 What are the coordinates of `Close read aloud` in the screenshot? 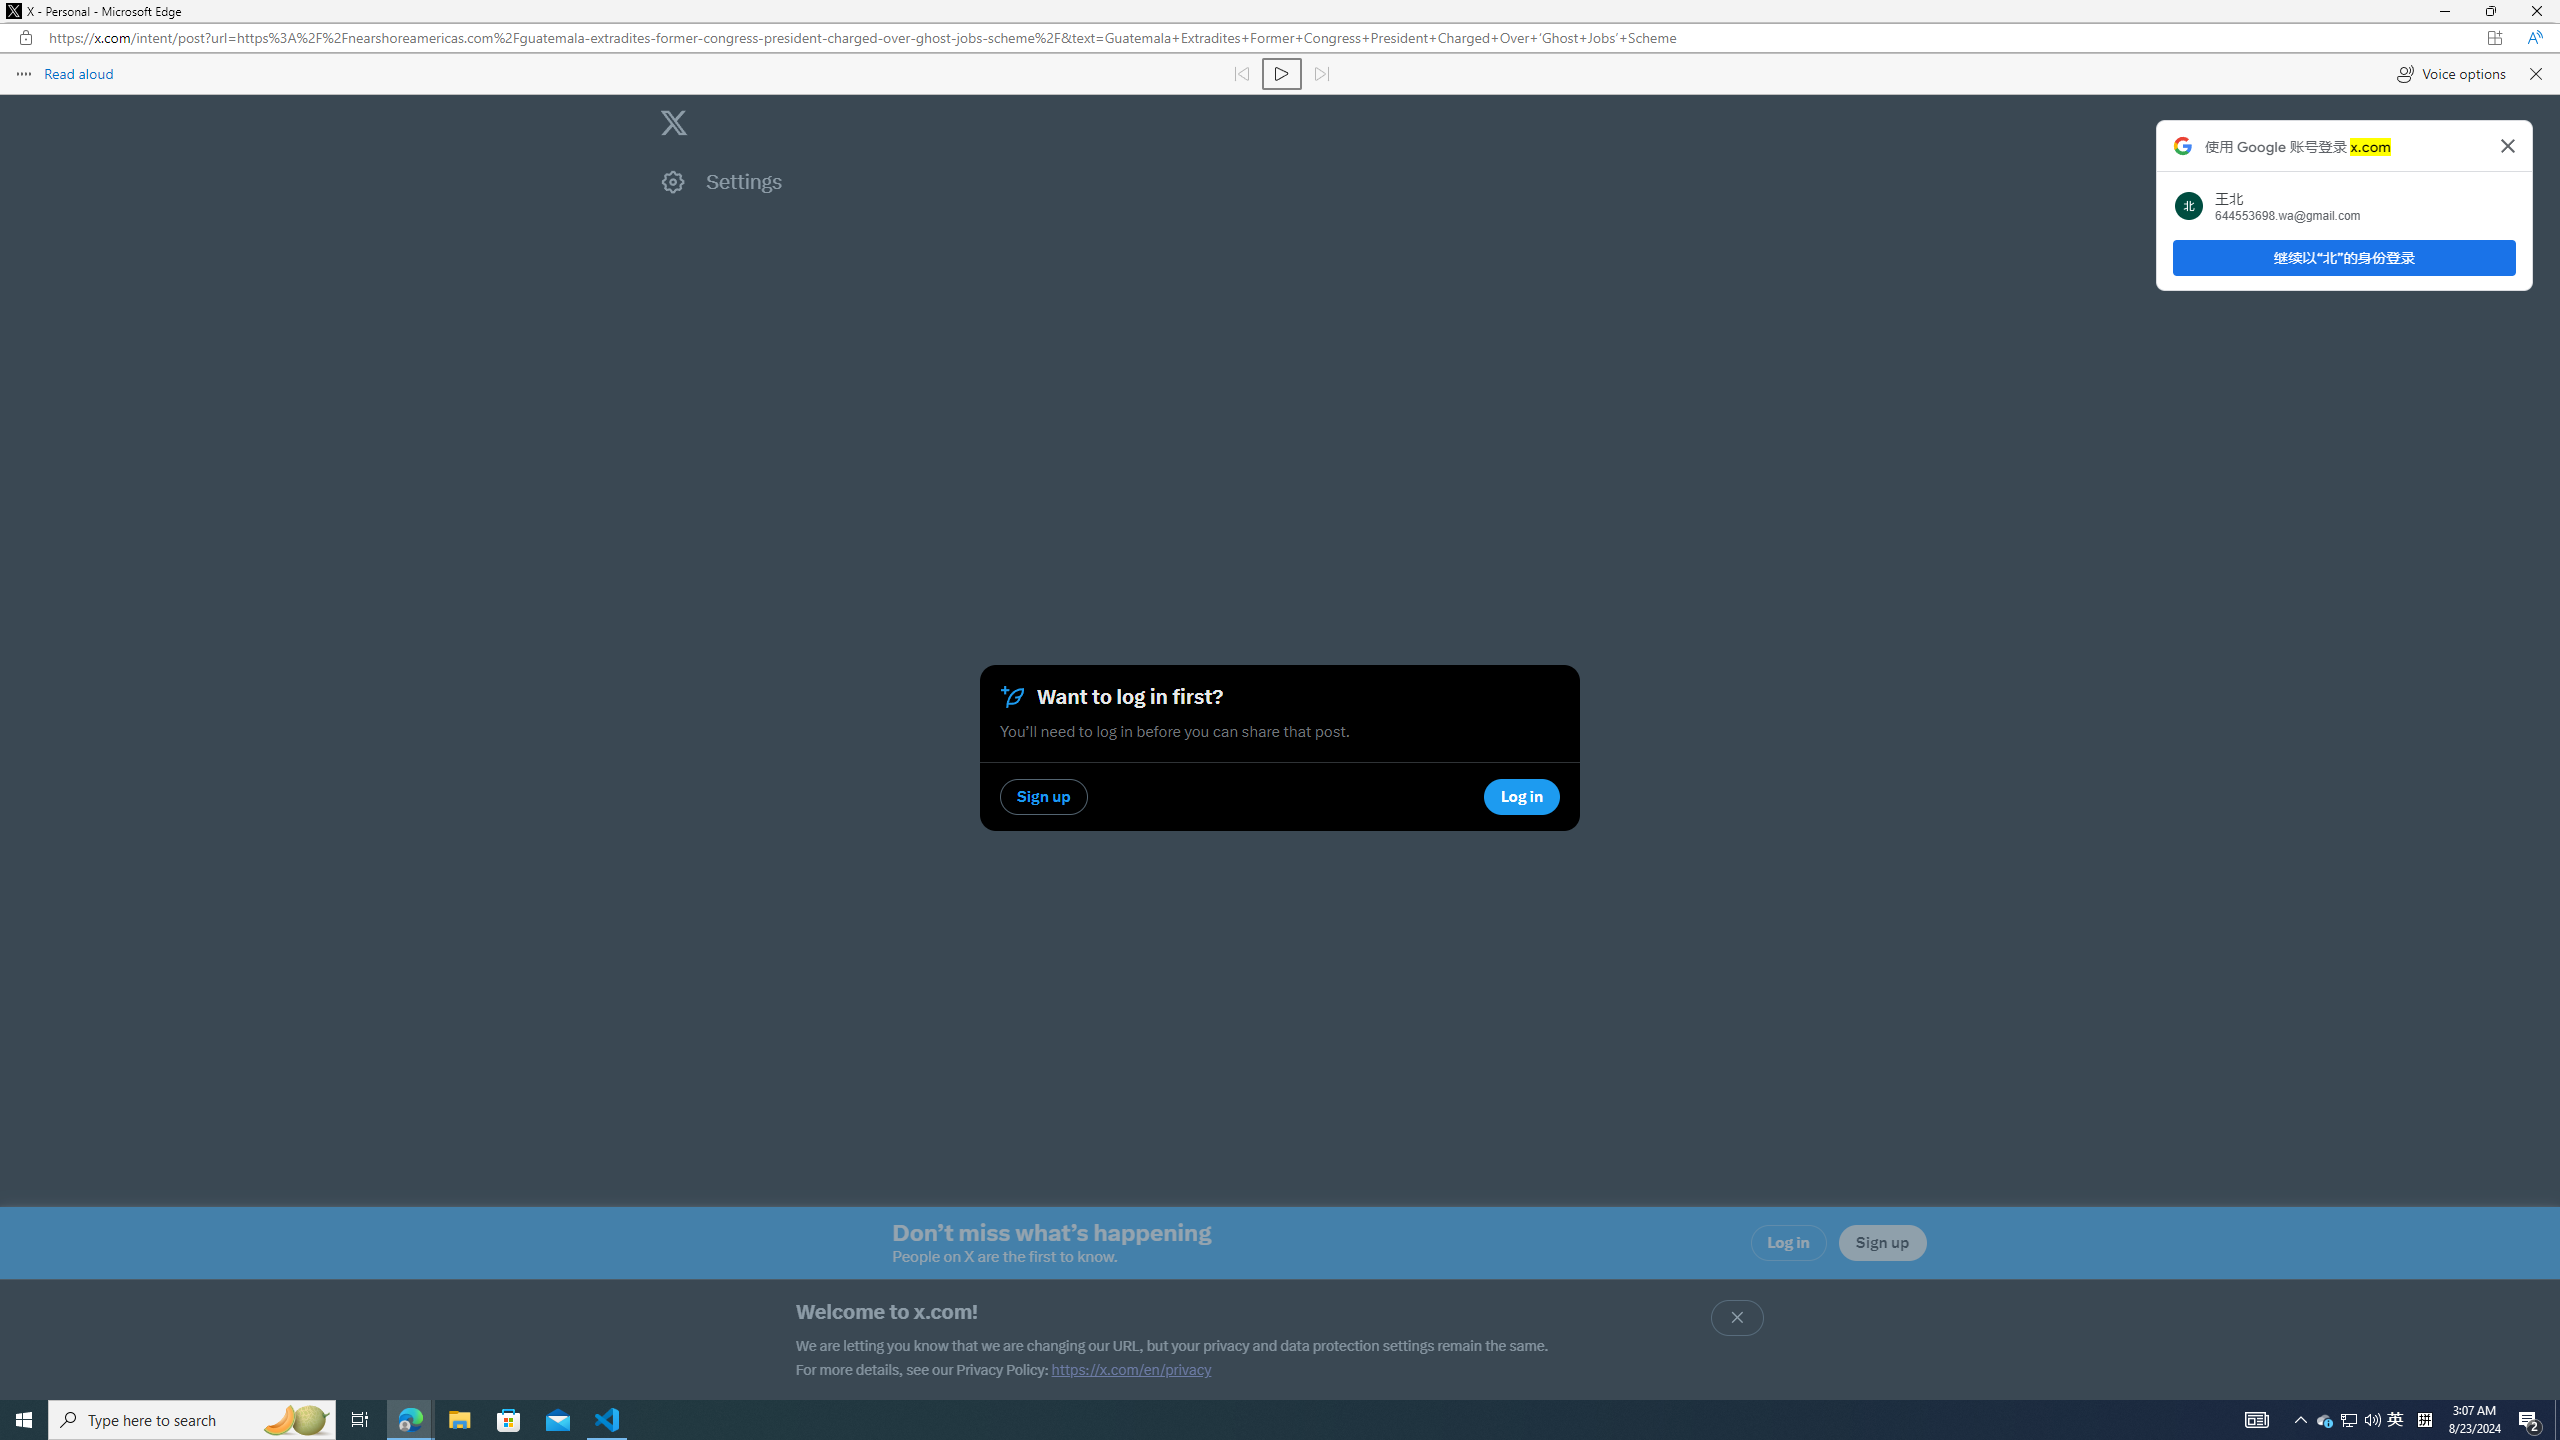 It's located at (2534, 73).